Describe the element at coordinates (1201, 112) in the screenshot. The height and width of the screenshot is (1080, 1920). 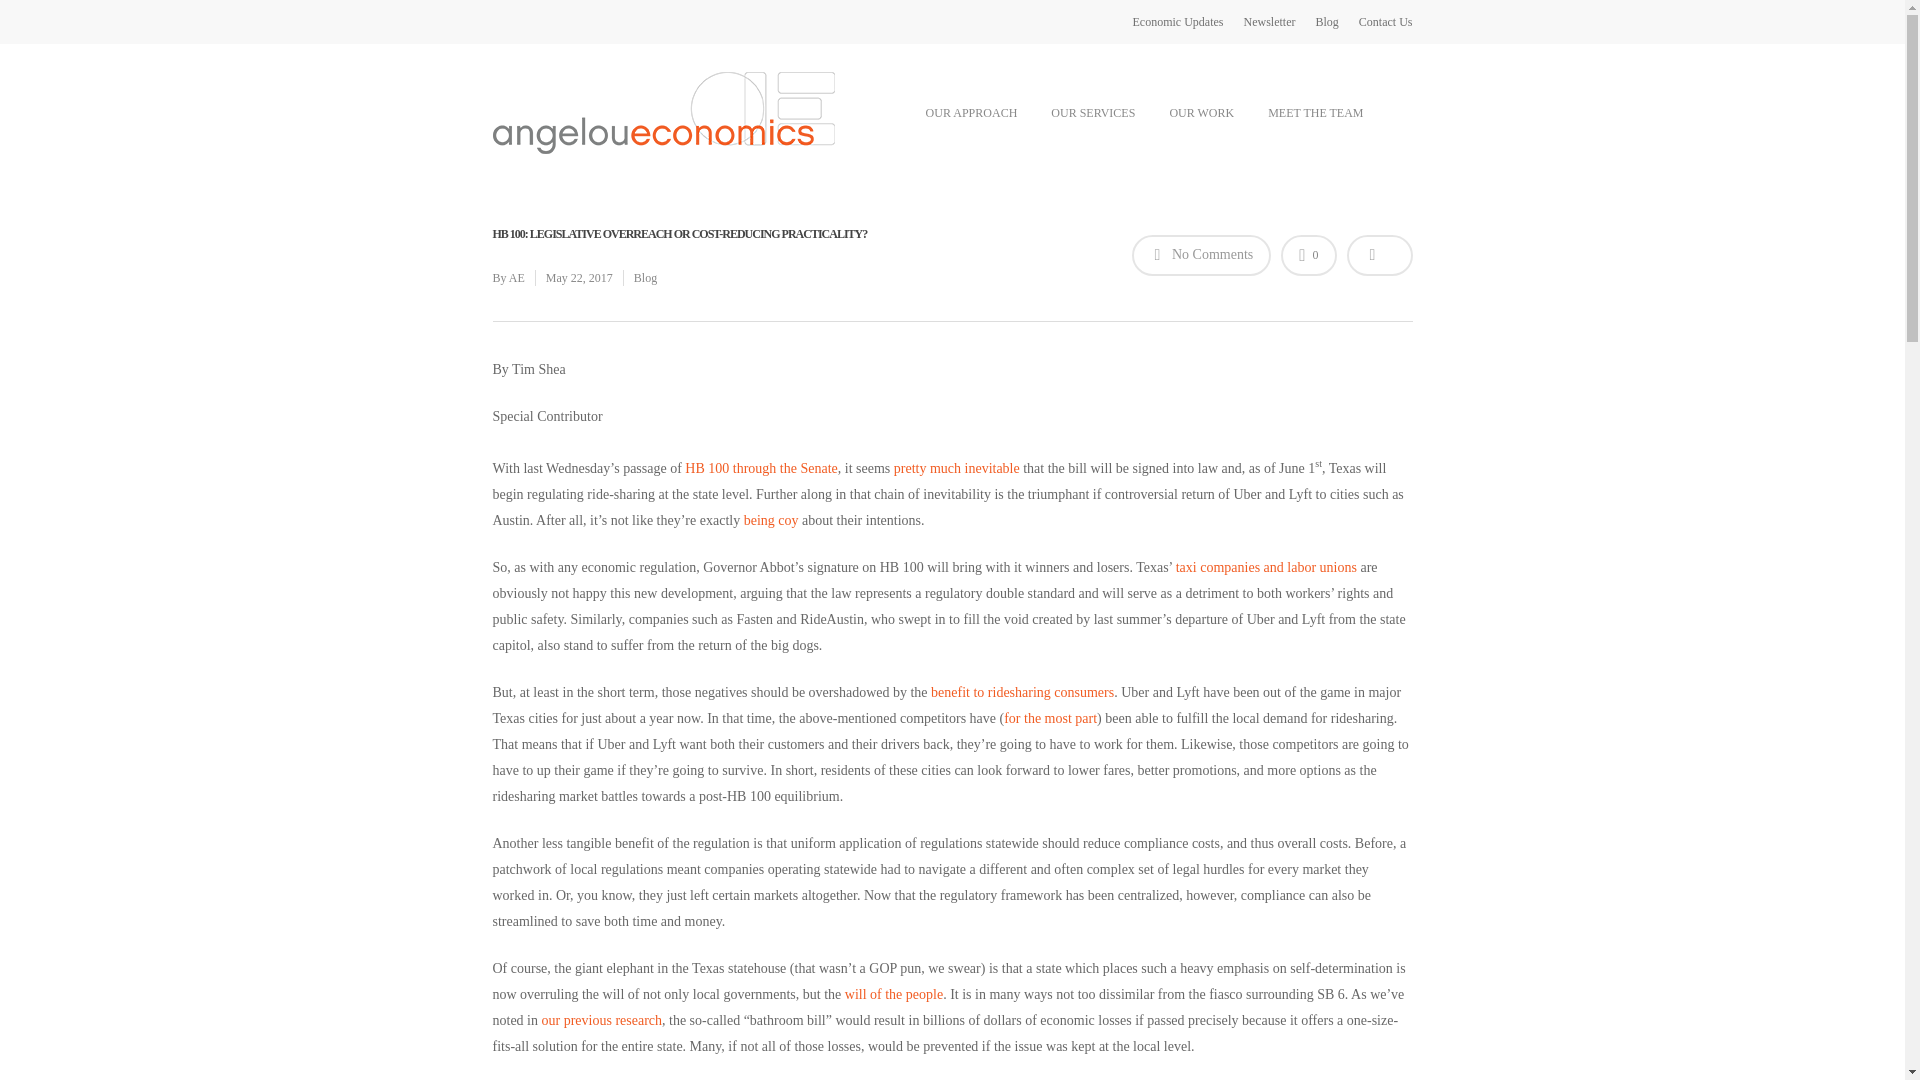
I see `OUR WORK` at that location.